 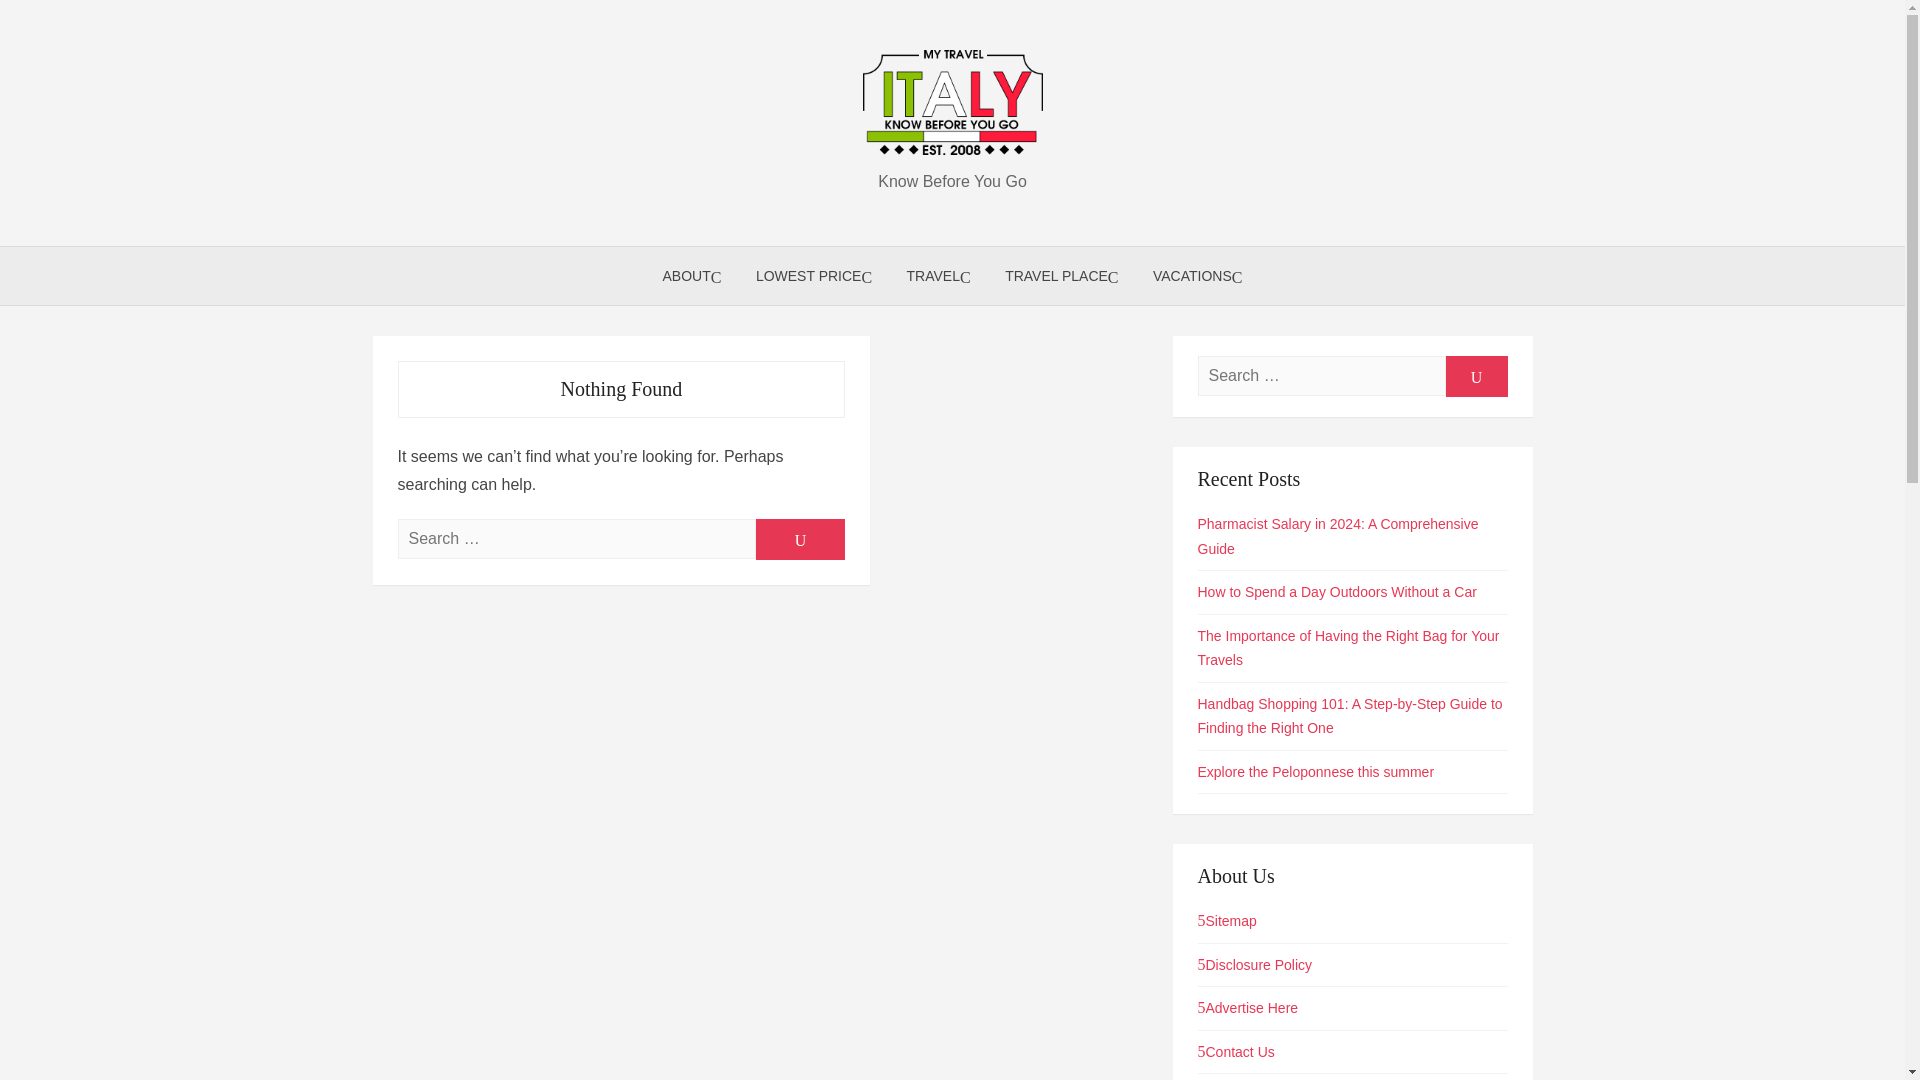 I want to click on SEARCH, so click(x=1476, y=376).